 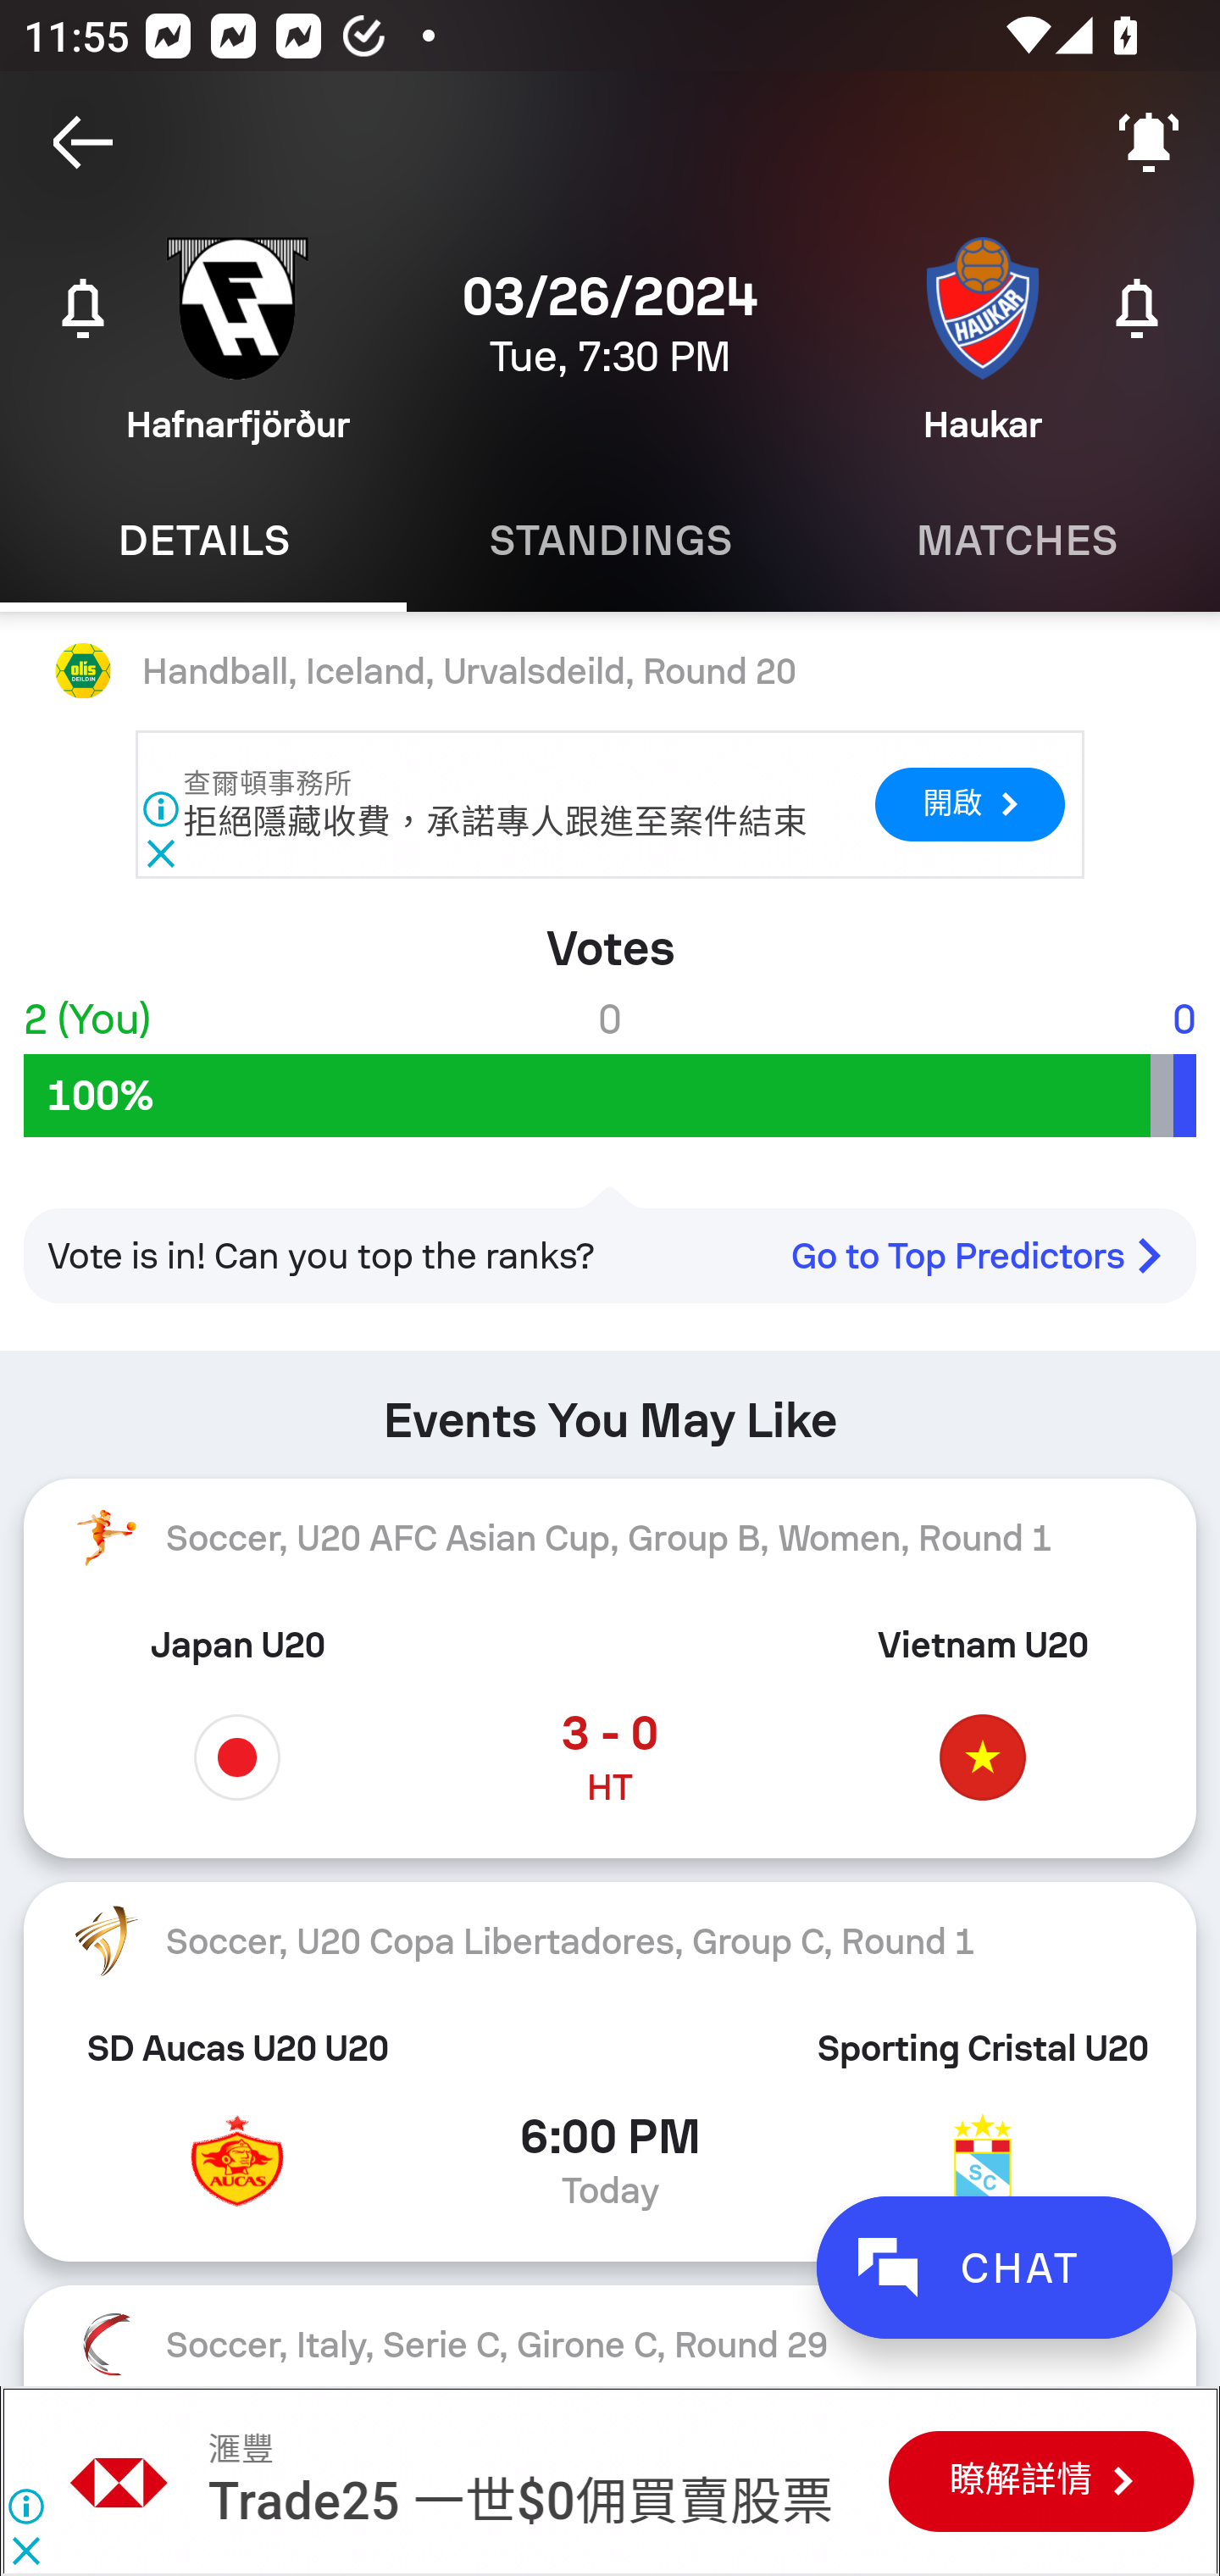 What do you see at coordinates (1017, 541) in the screenshot?
I see `Matches MATCHES` at bounding box center [1017, 541].